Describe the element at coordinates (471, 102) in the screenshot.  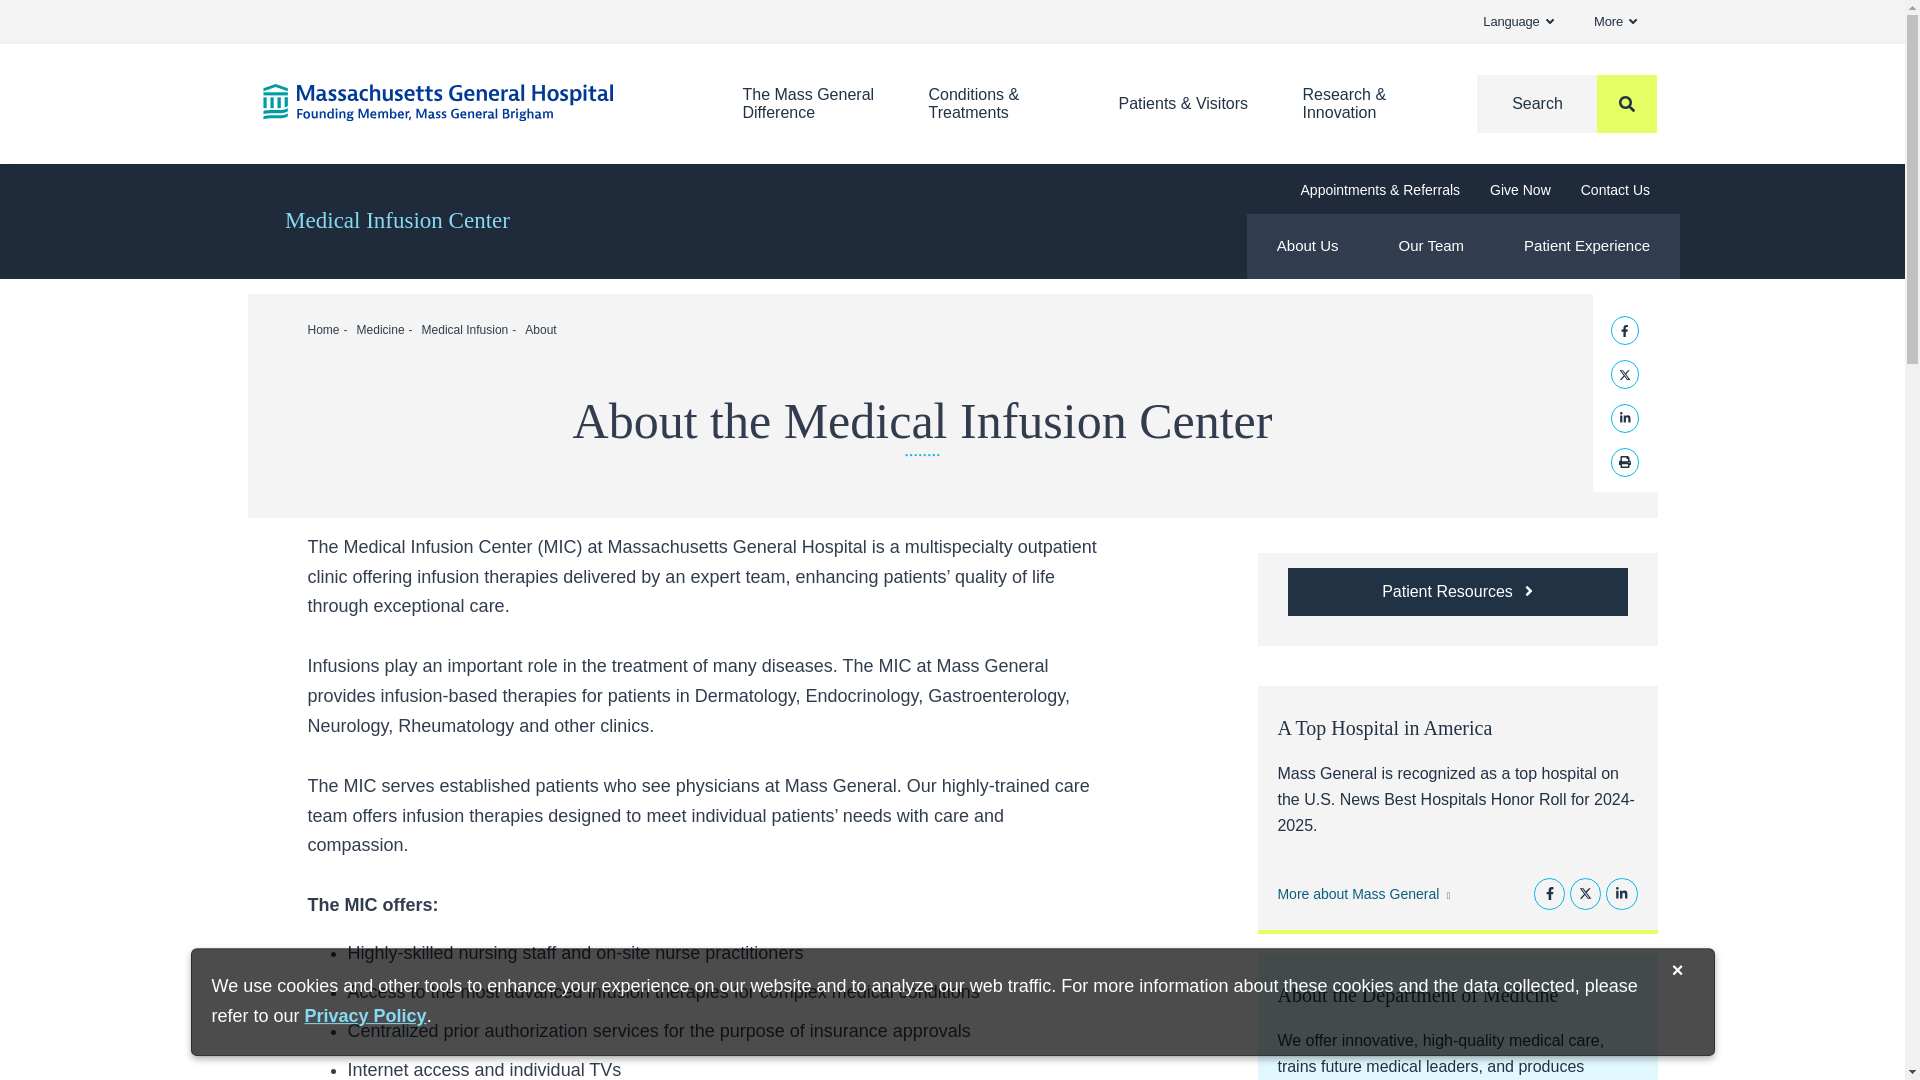
I see `Home` at that location.